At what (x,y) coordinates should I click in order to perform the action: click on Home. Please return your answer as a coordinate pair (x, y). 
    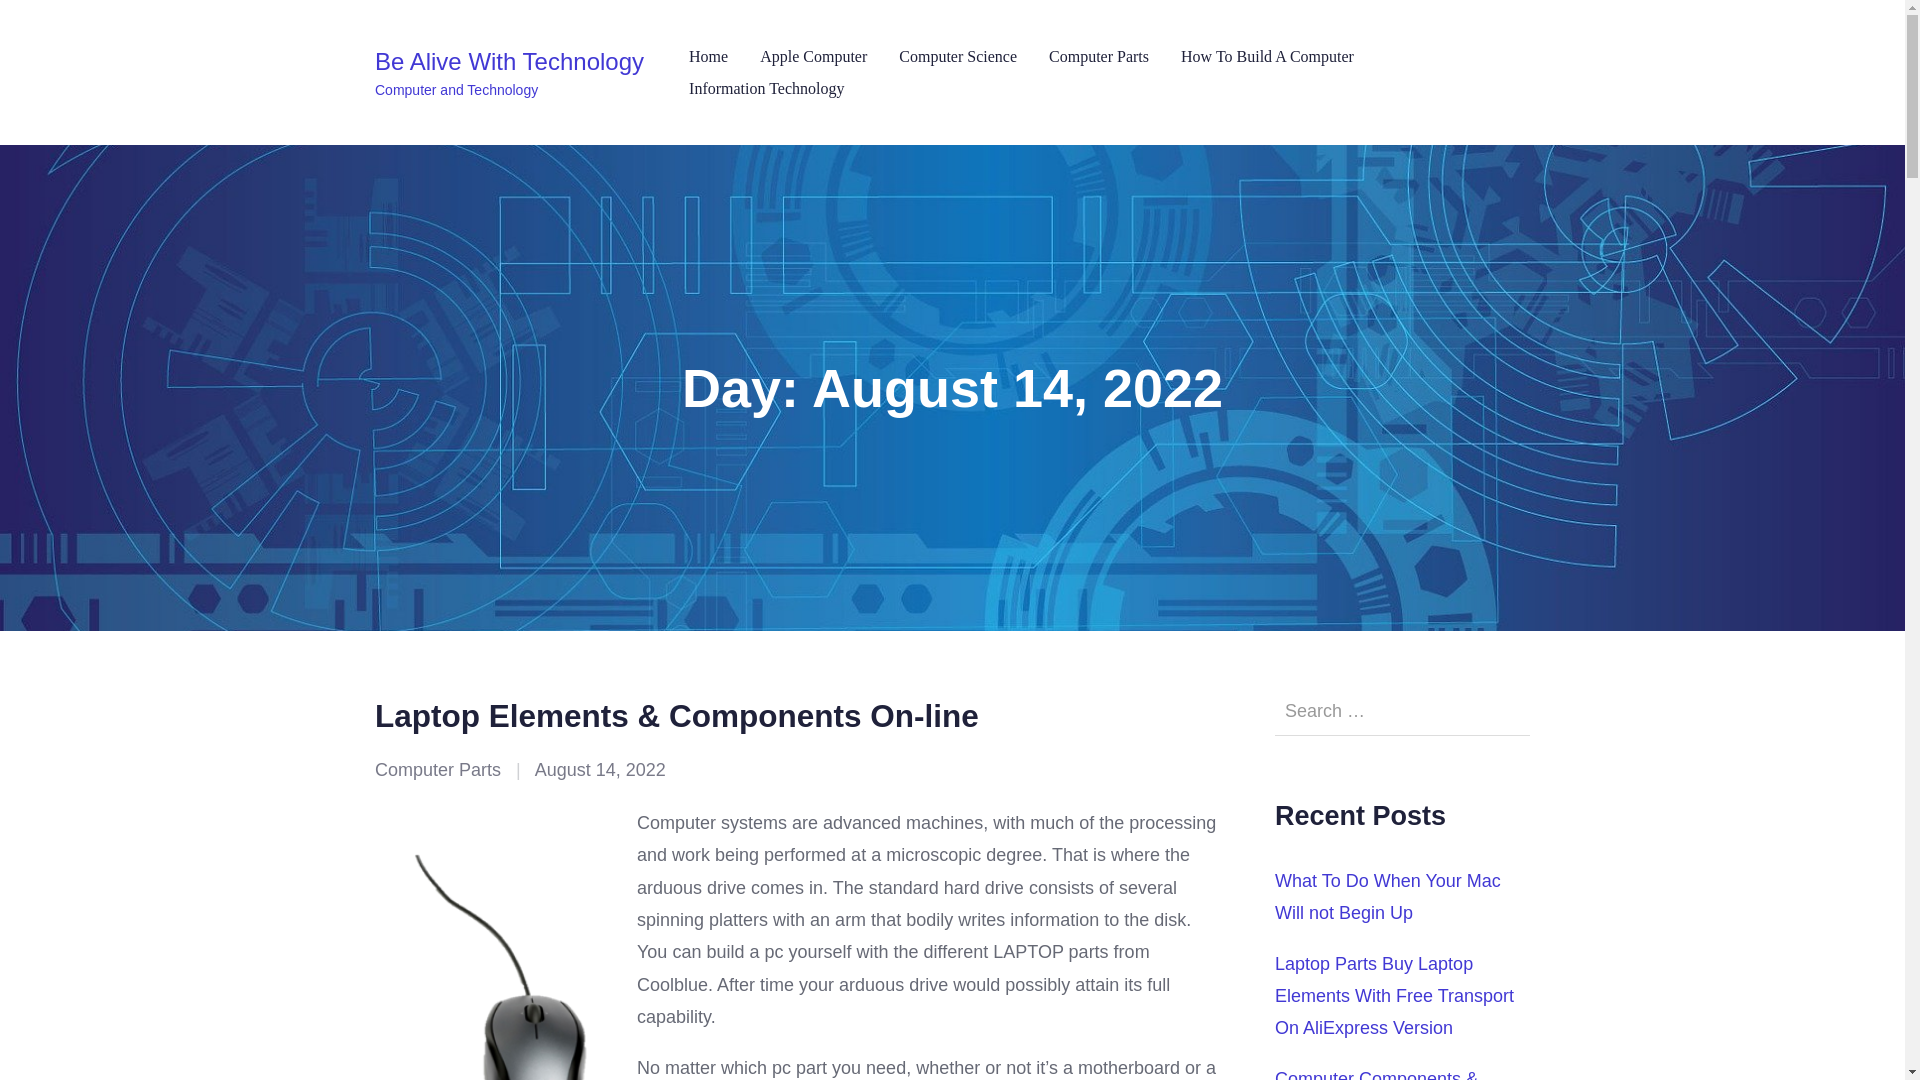
    Looking at the image, I should click on (708, 58).